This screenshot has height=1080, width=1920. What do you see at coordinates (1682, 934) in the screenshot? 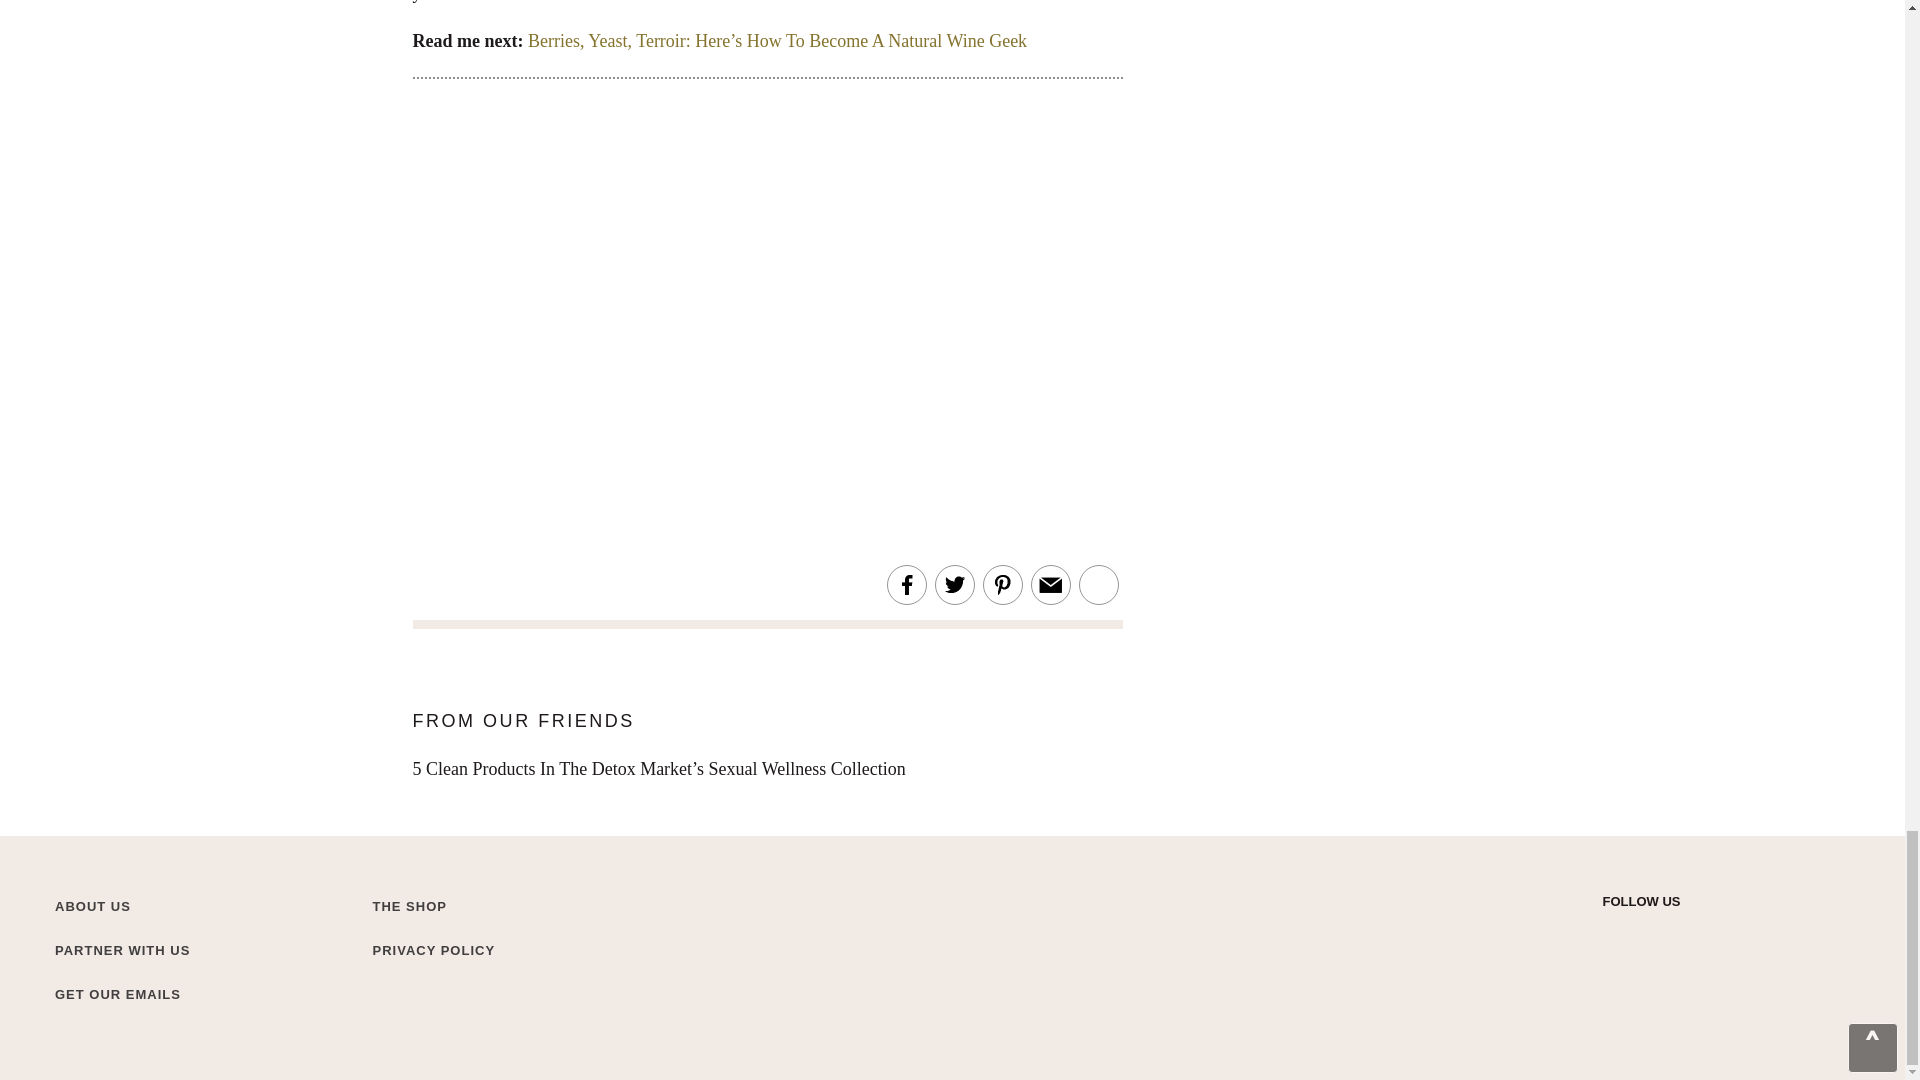
I see `Facebook` at bounding box center [1682, 934].